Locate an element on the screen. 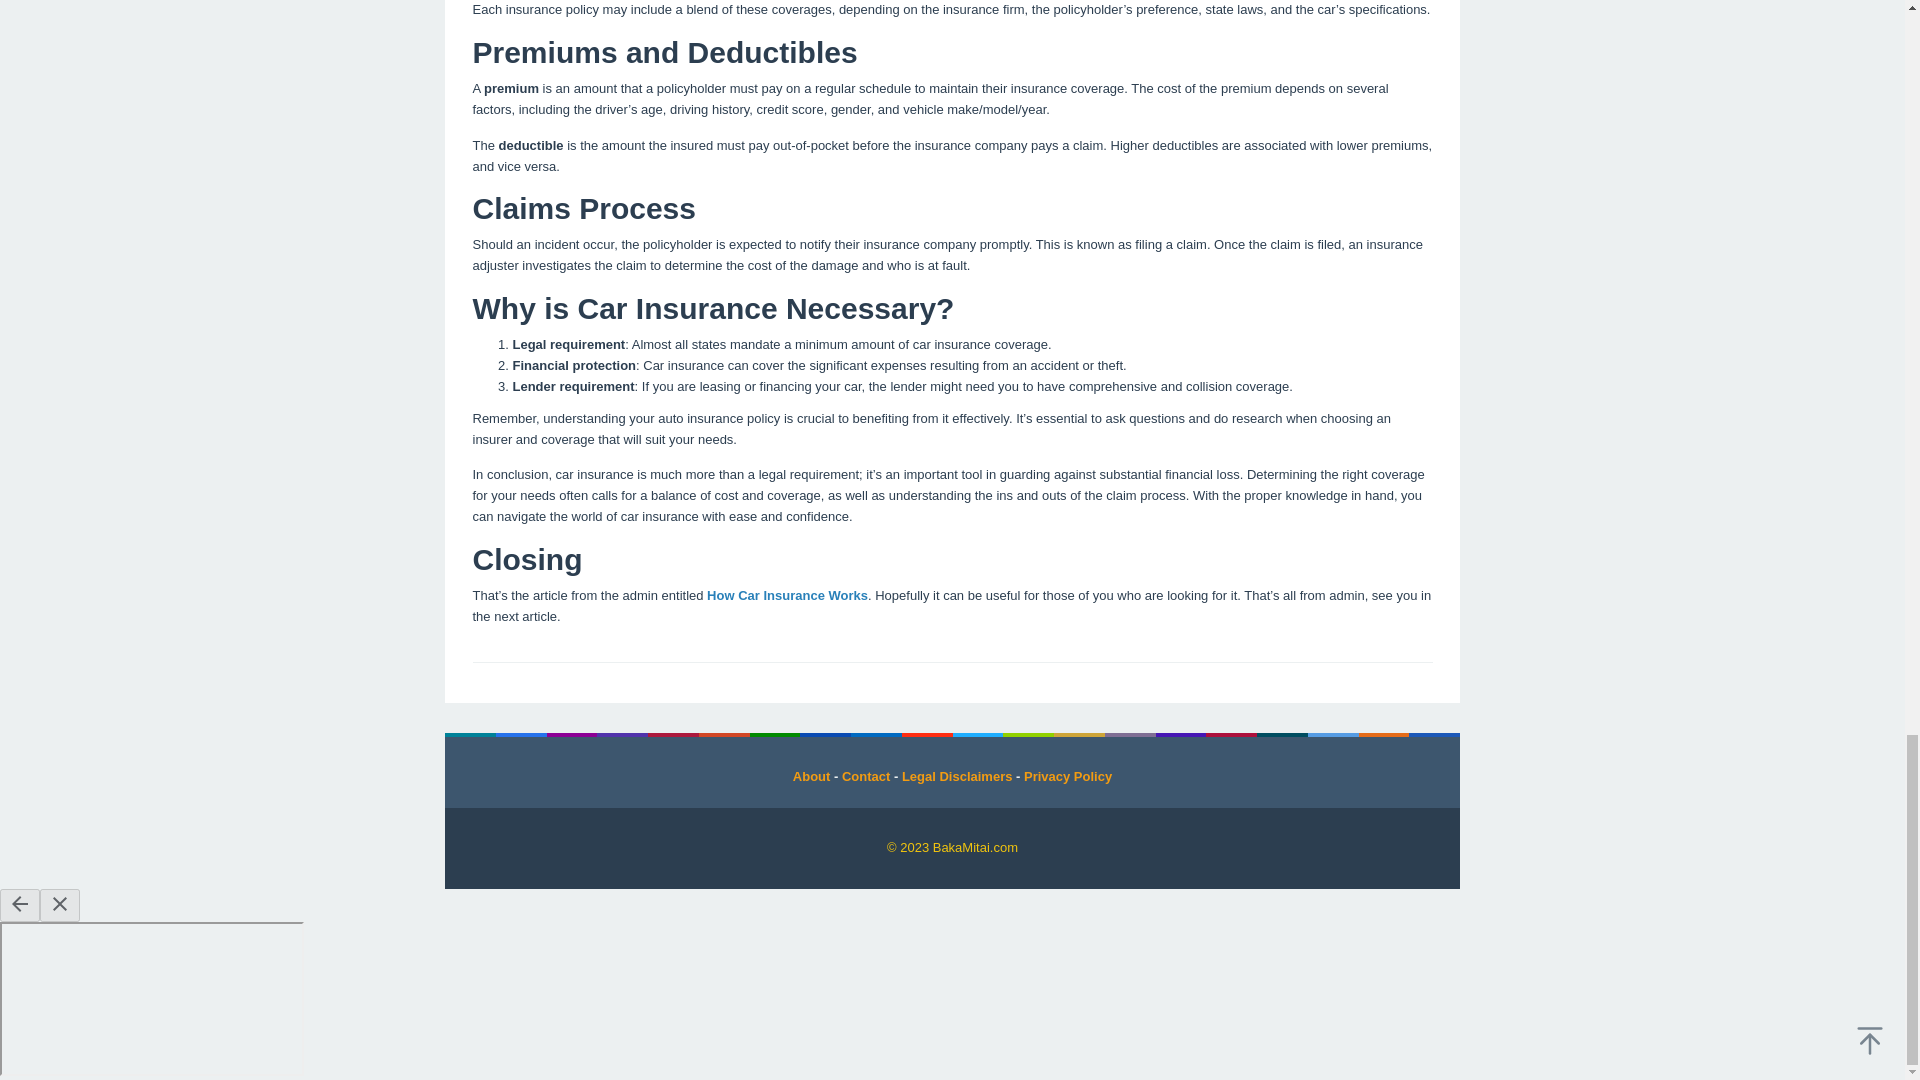 This screenshot has height=1080, width=1920. About is located at coordinates (812, 776).